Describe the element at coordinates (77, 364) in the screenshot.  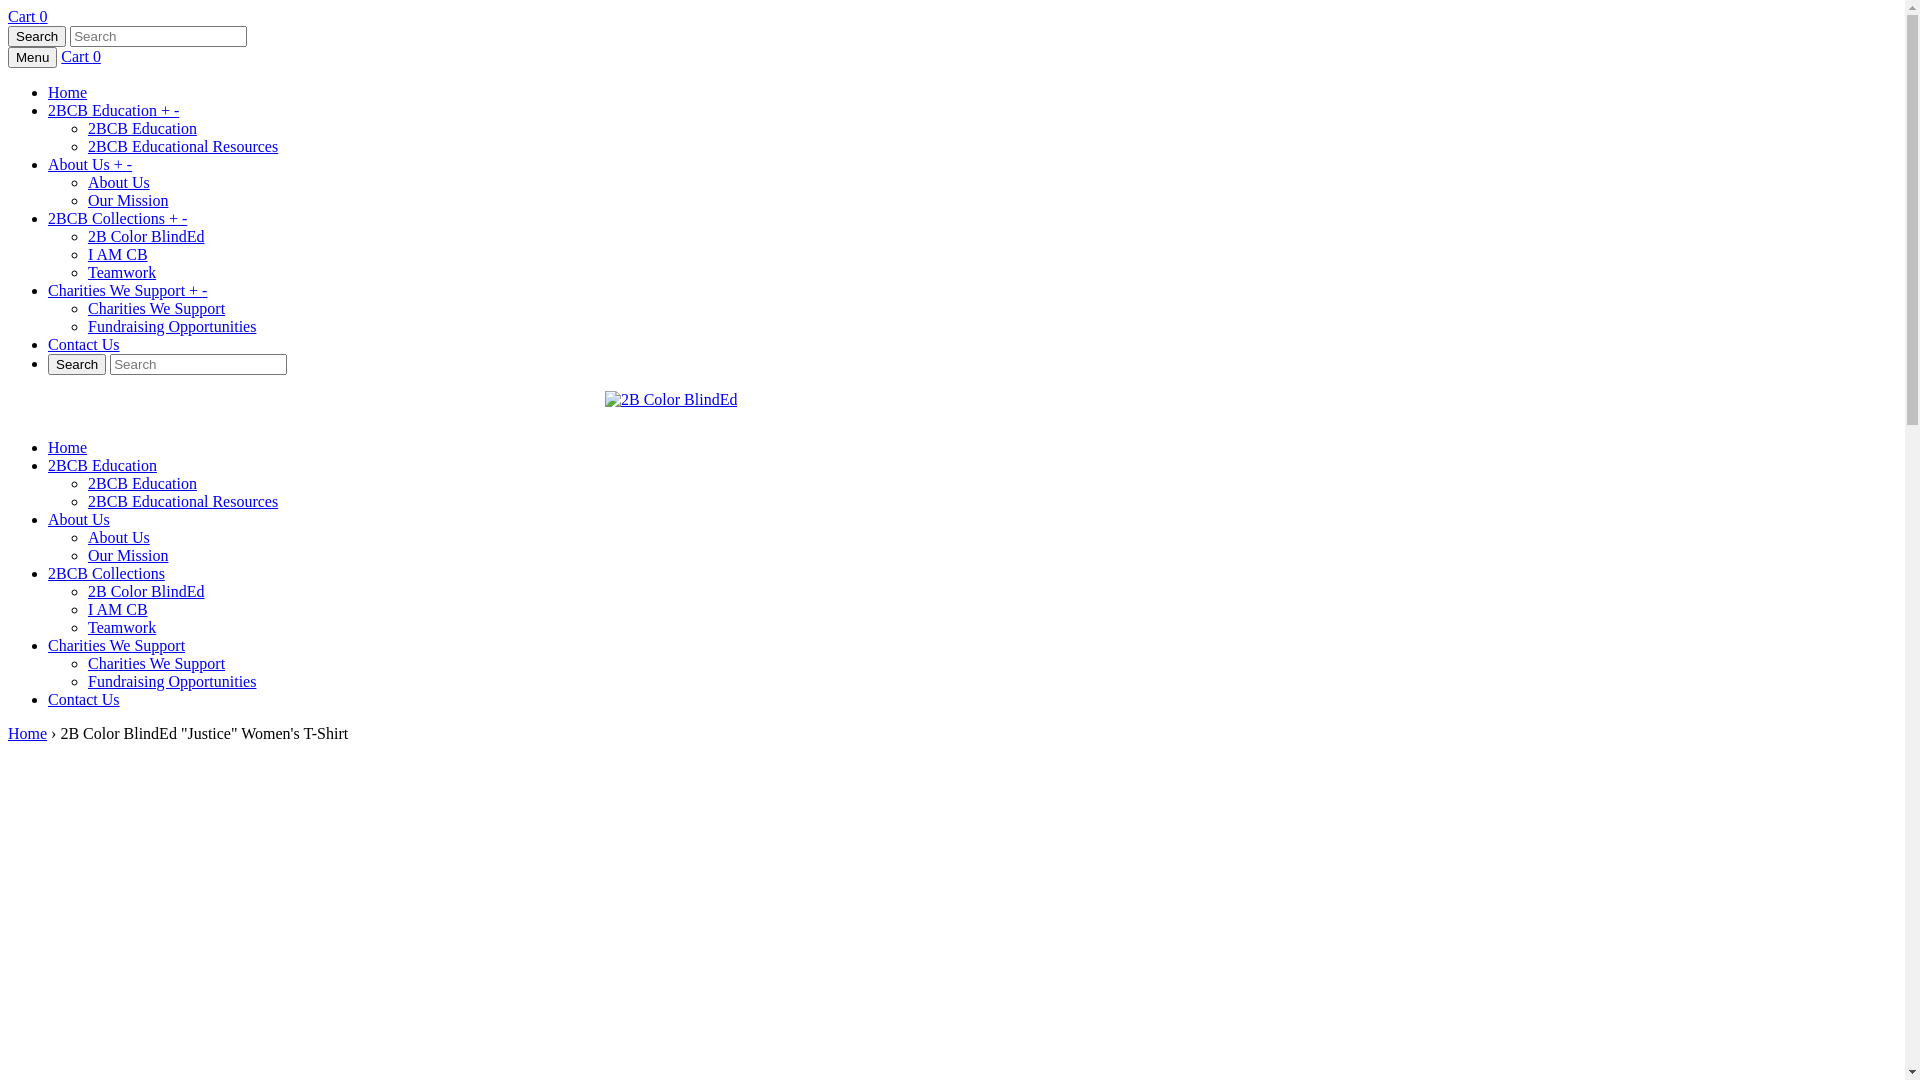
I see `Search` at that location.